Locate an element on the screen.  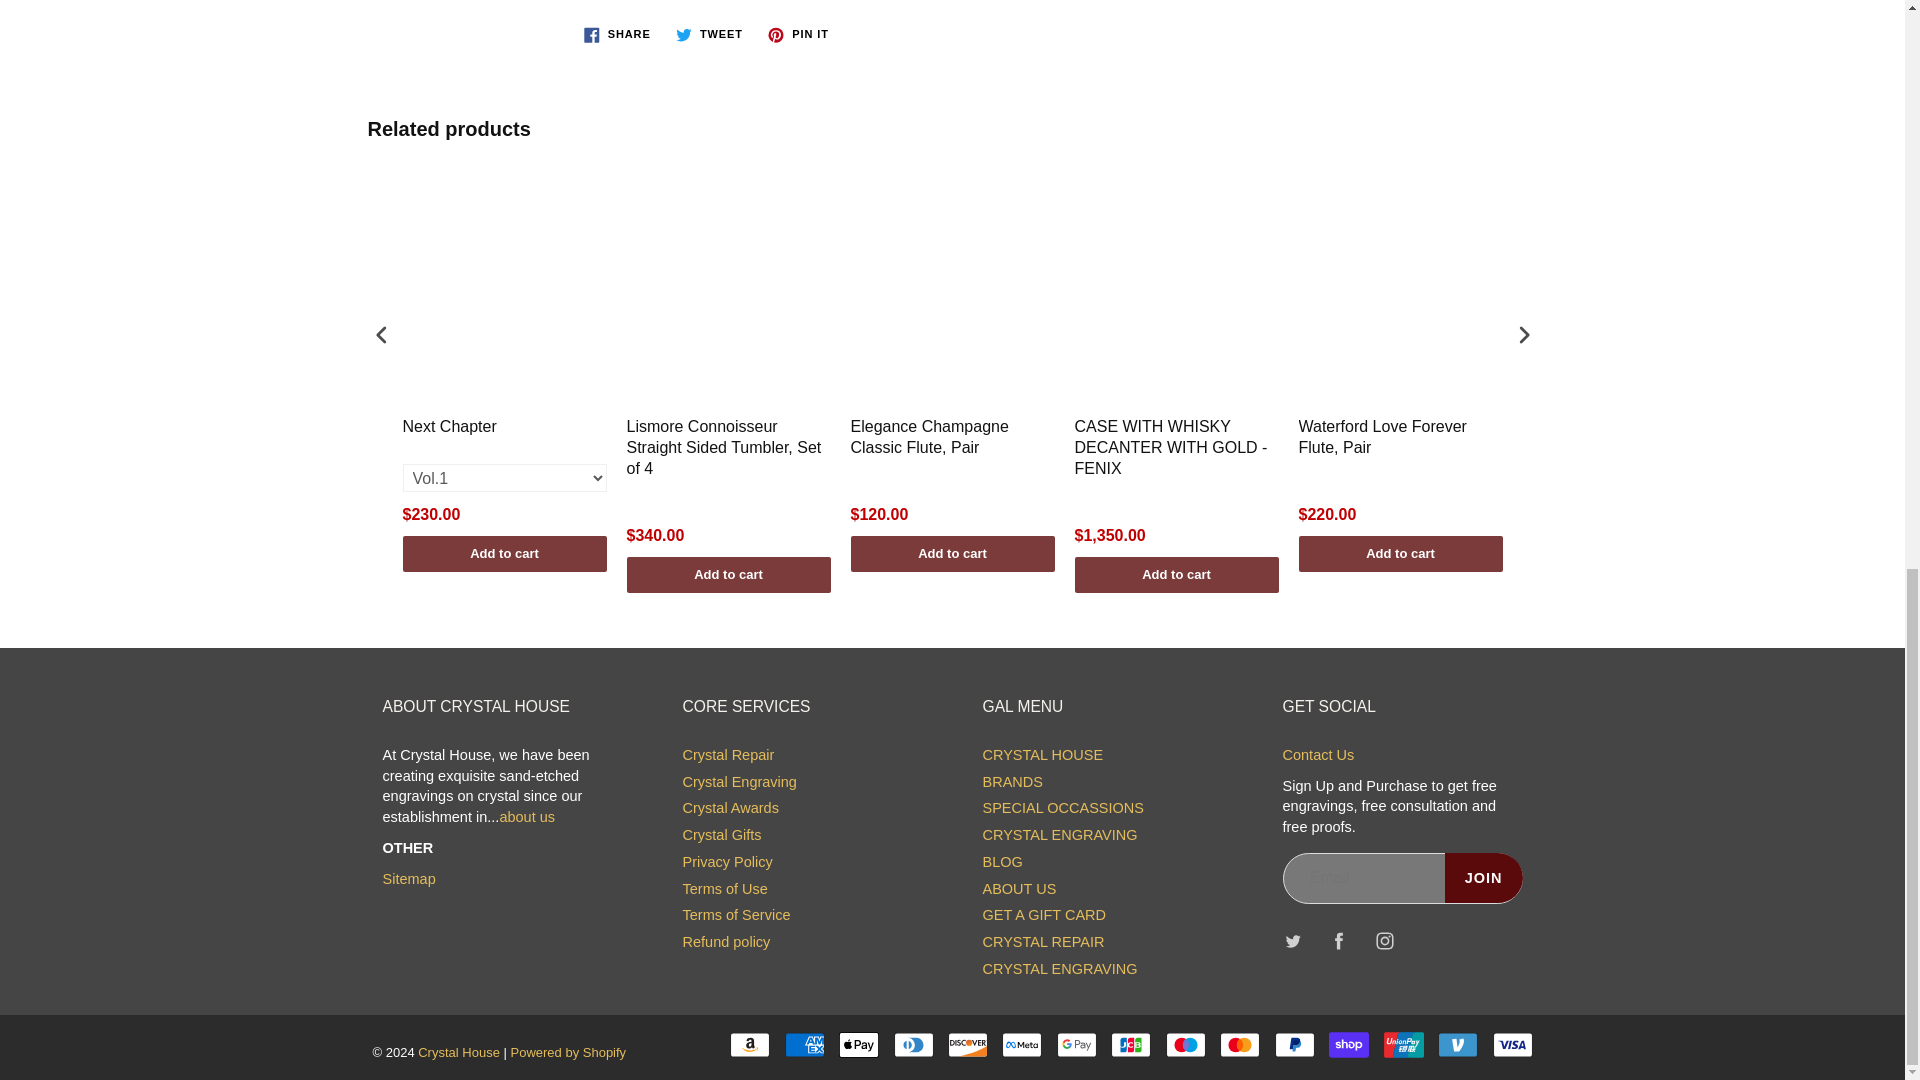
Apple Pay is located at coordinates (859, 1044).